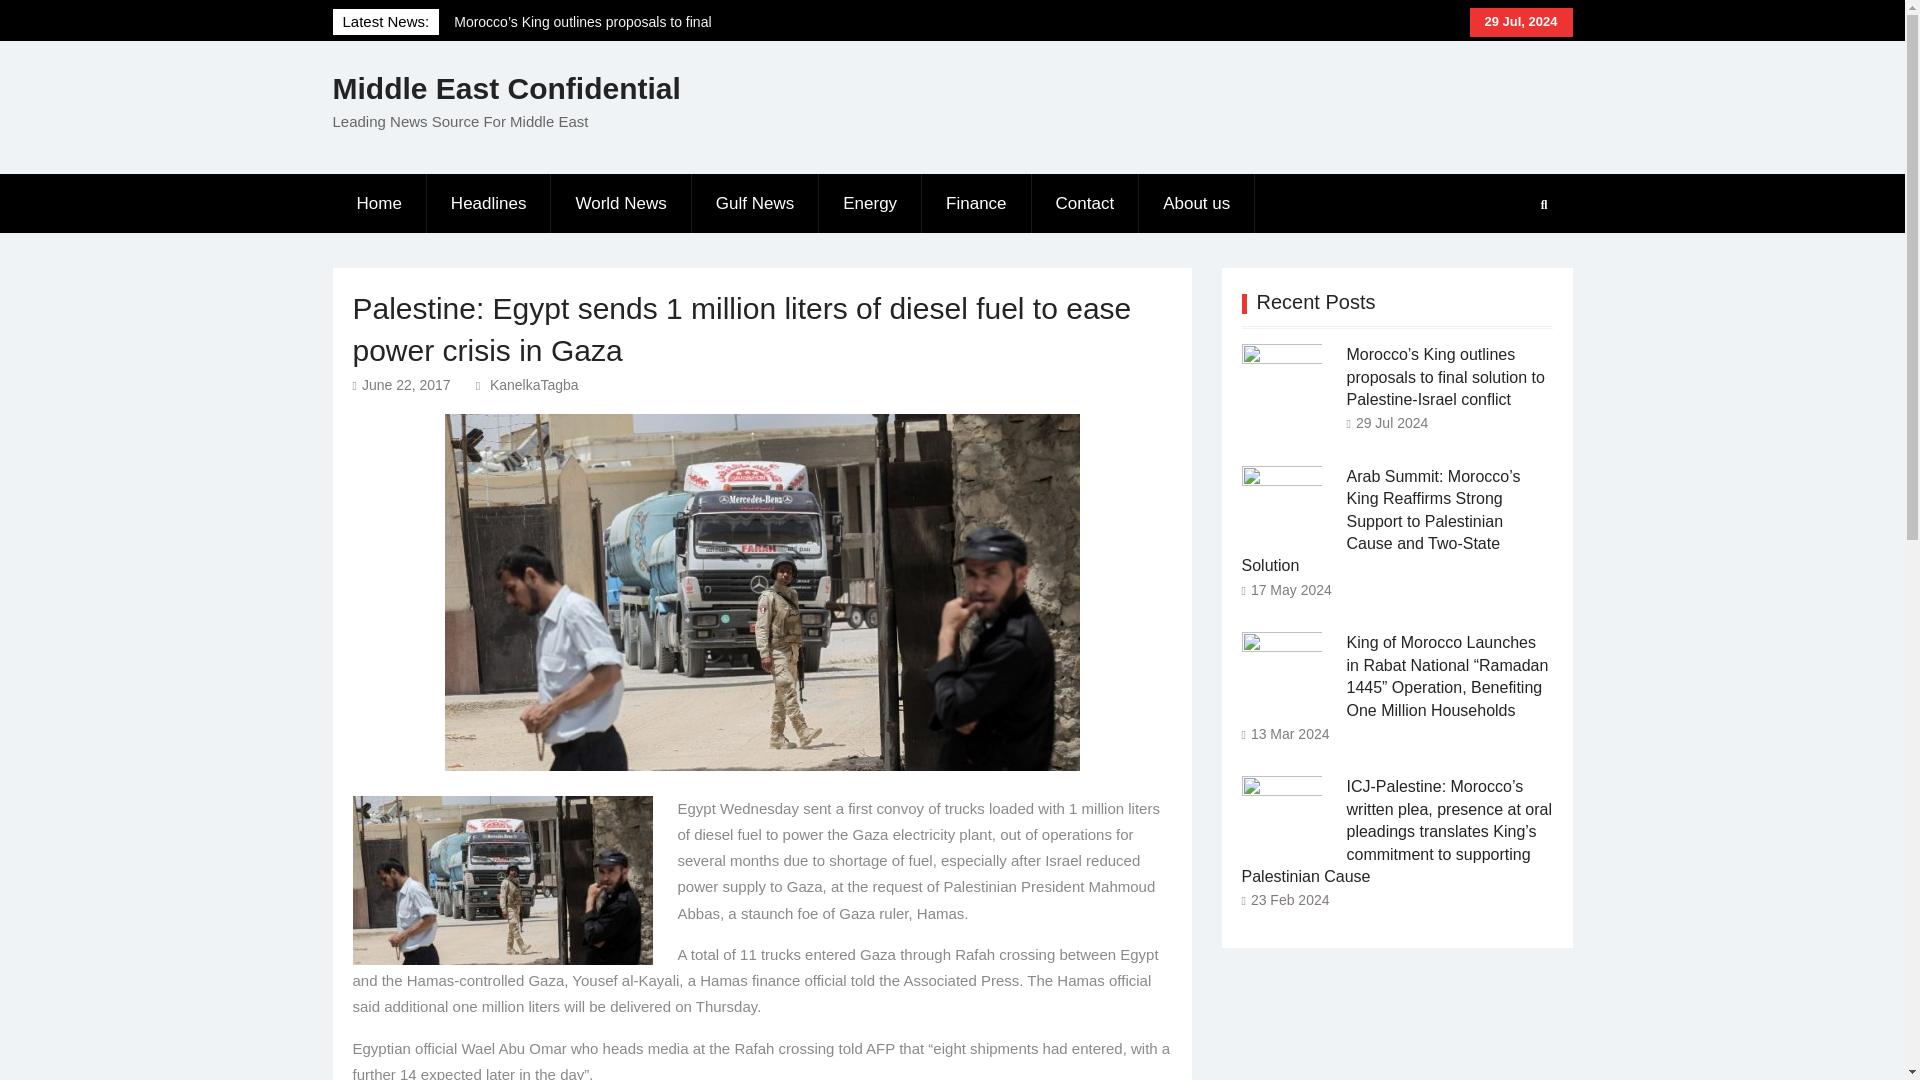  Describe the element at coordinates (976, 204) in the screenshot. I see `Finance` at that location.